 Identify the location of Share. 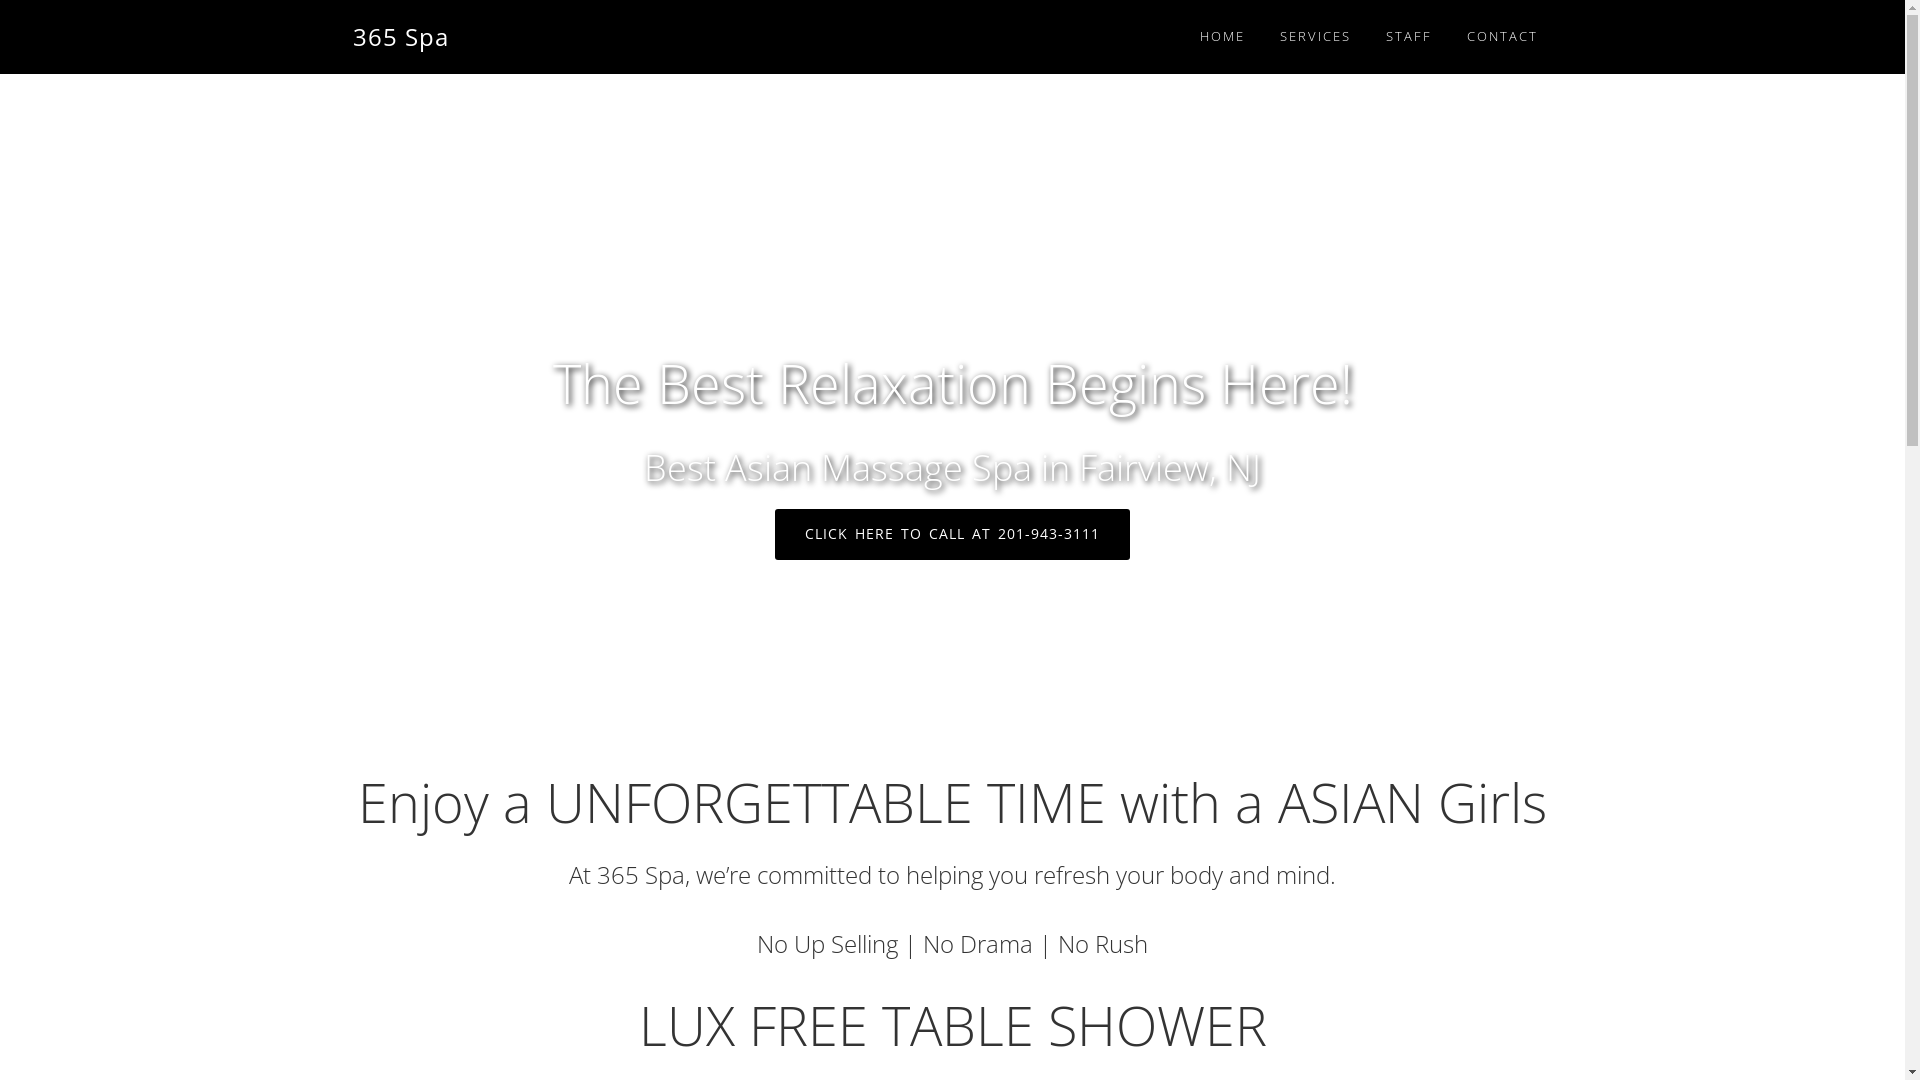
(1839, 22).